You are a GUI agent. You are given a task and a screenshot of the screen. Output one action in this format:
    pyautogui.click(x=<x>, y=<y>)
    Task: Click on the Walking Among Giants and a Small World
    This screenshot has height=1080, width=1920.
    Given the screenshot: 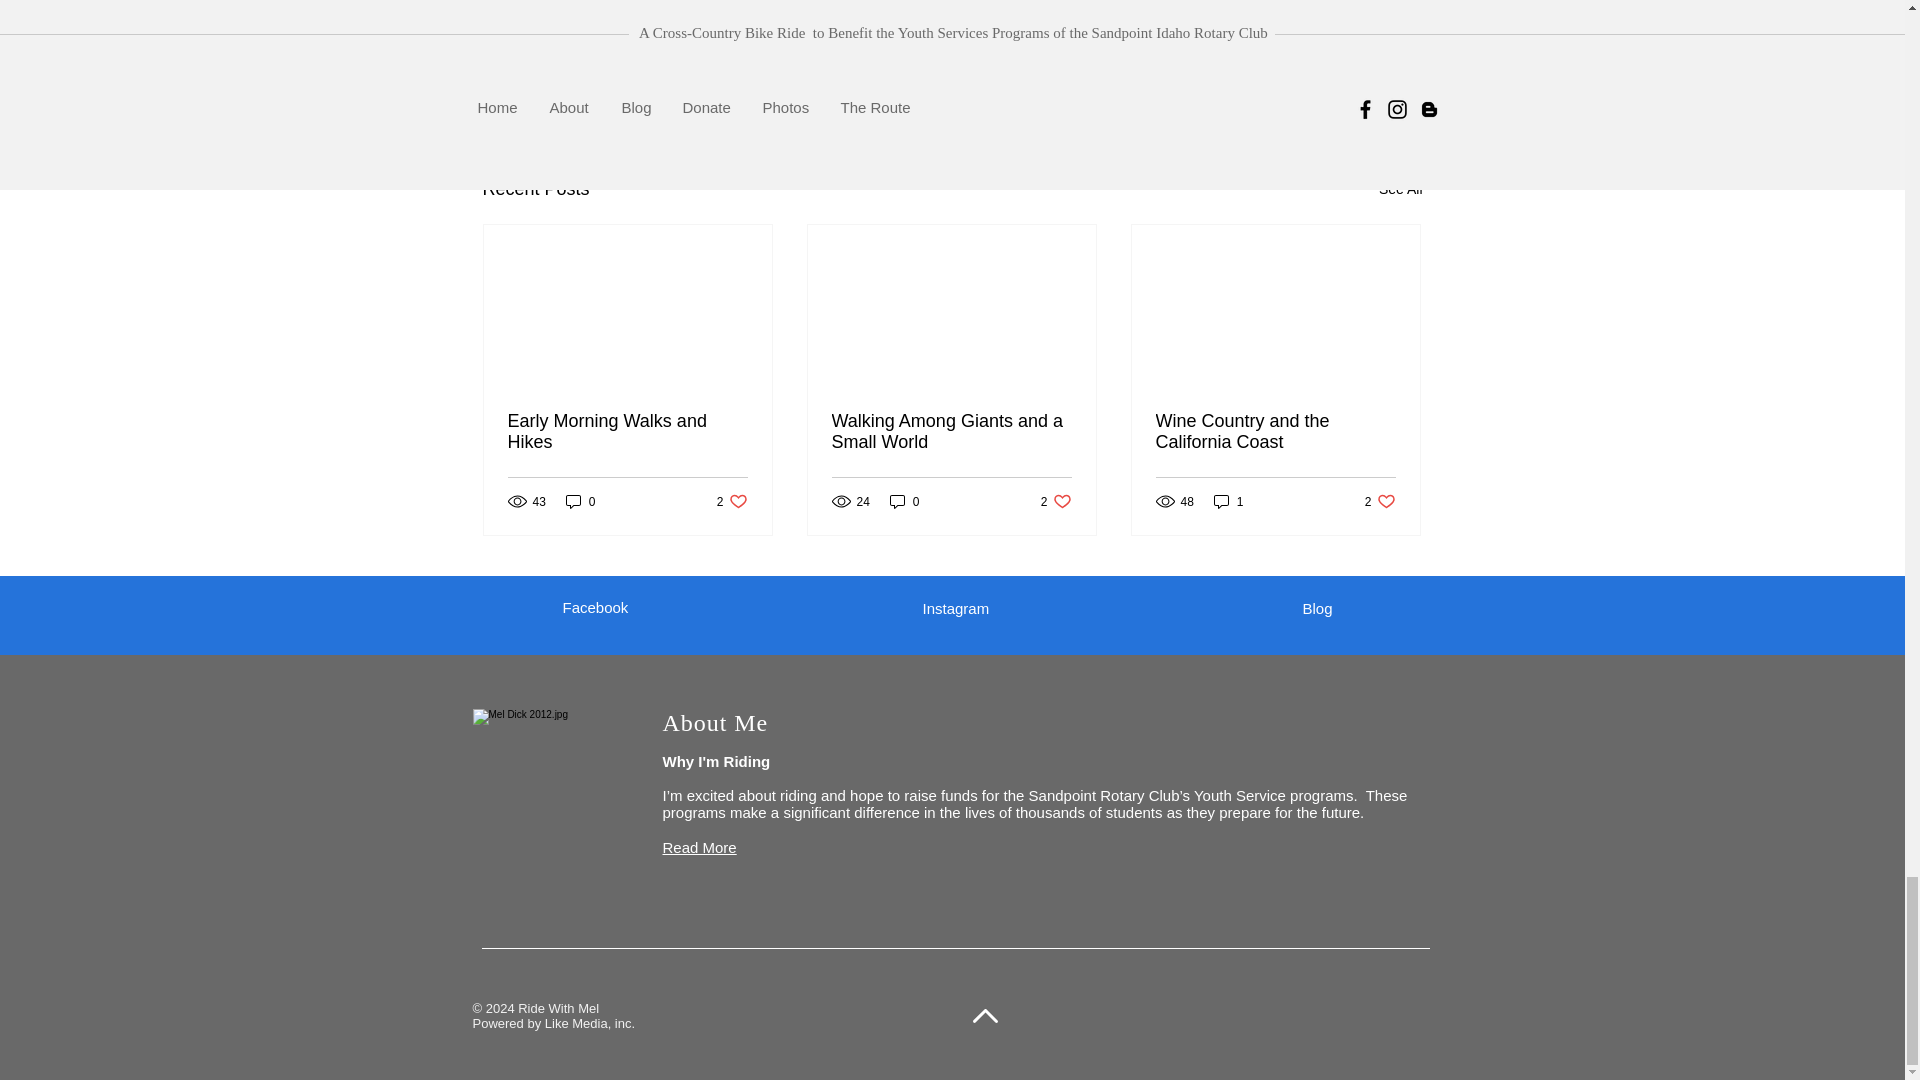 What is the action you would take?
    pyautogui.click(x=951, y=432)
    